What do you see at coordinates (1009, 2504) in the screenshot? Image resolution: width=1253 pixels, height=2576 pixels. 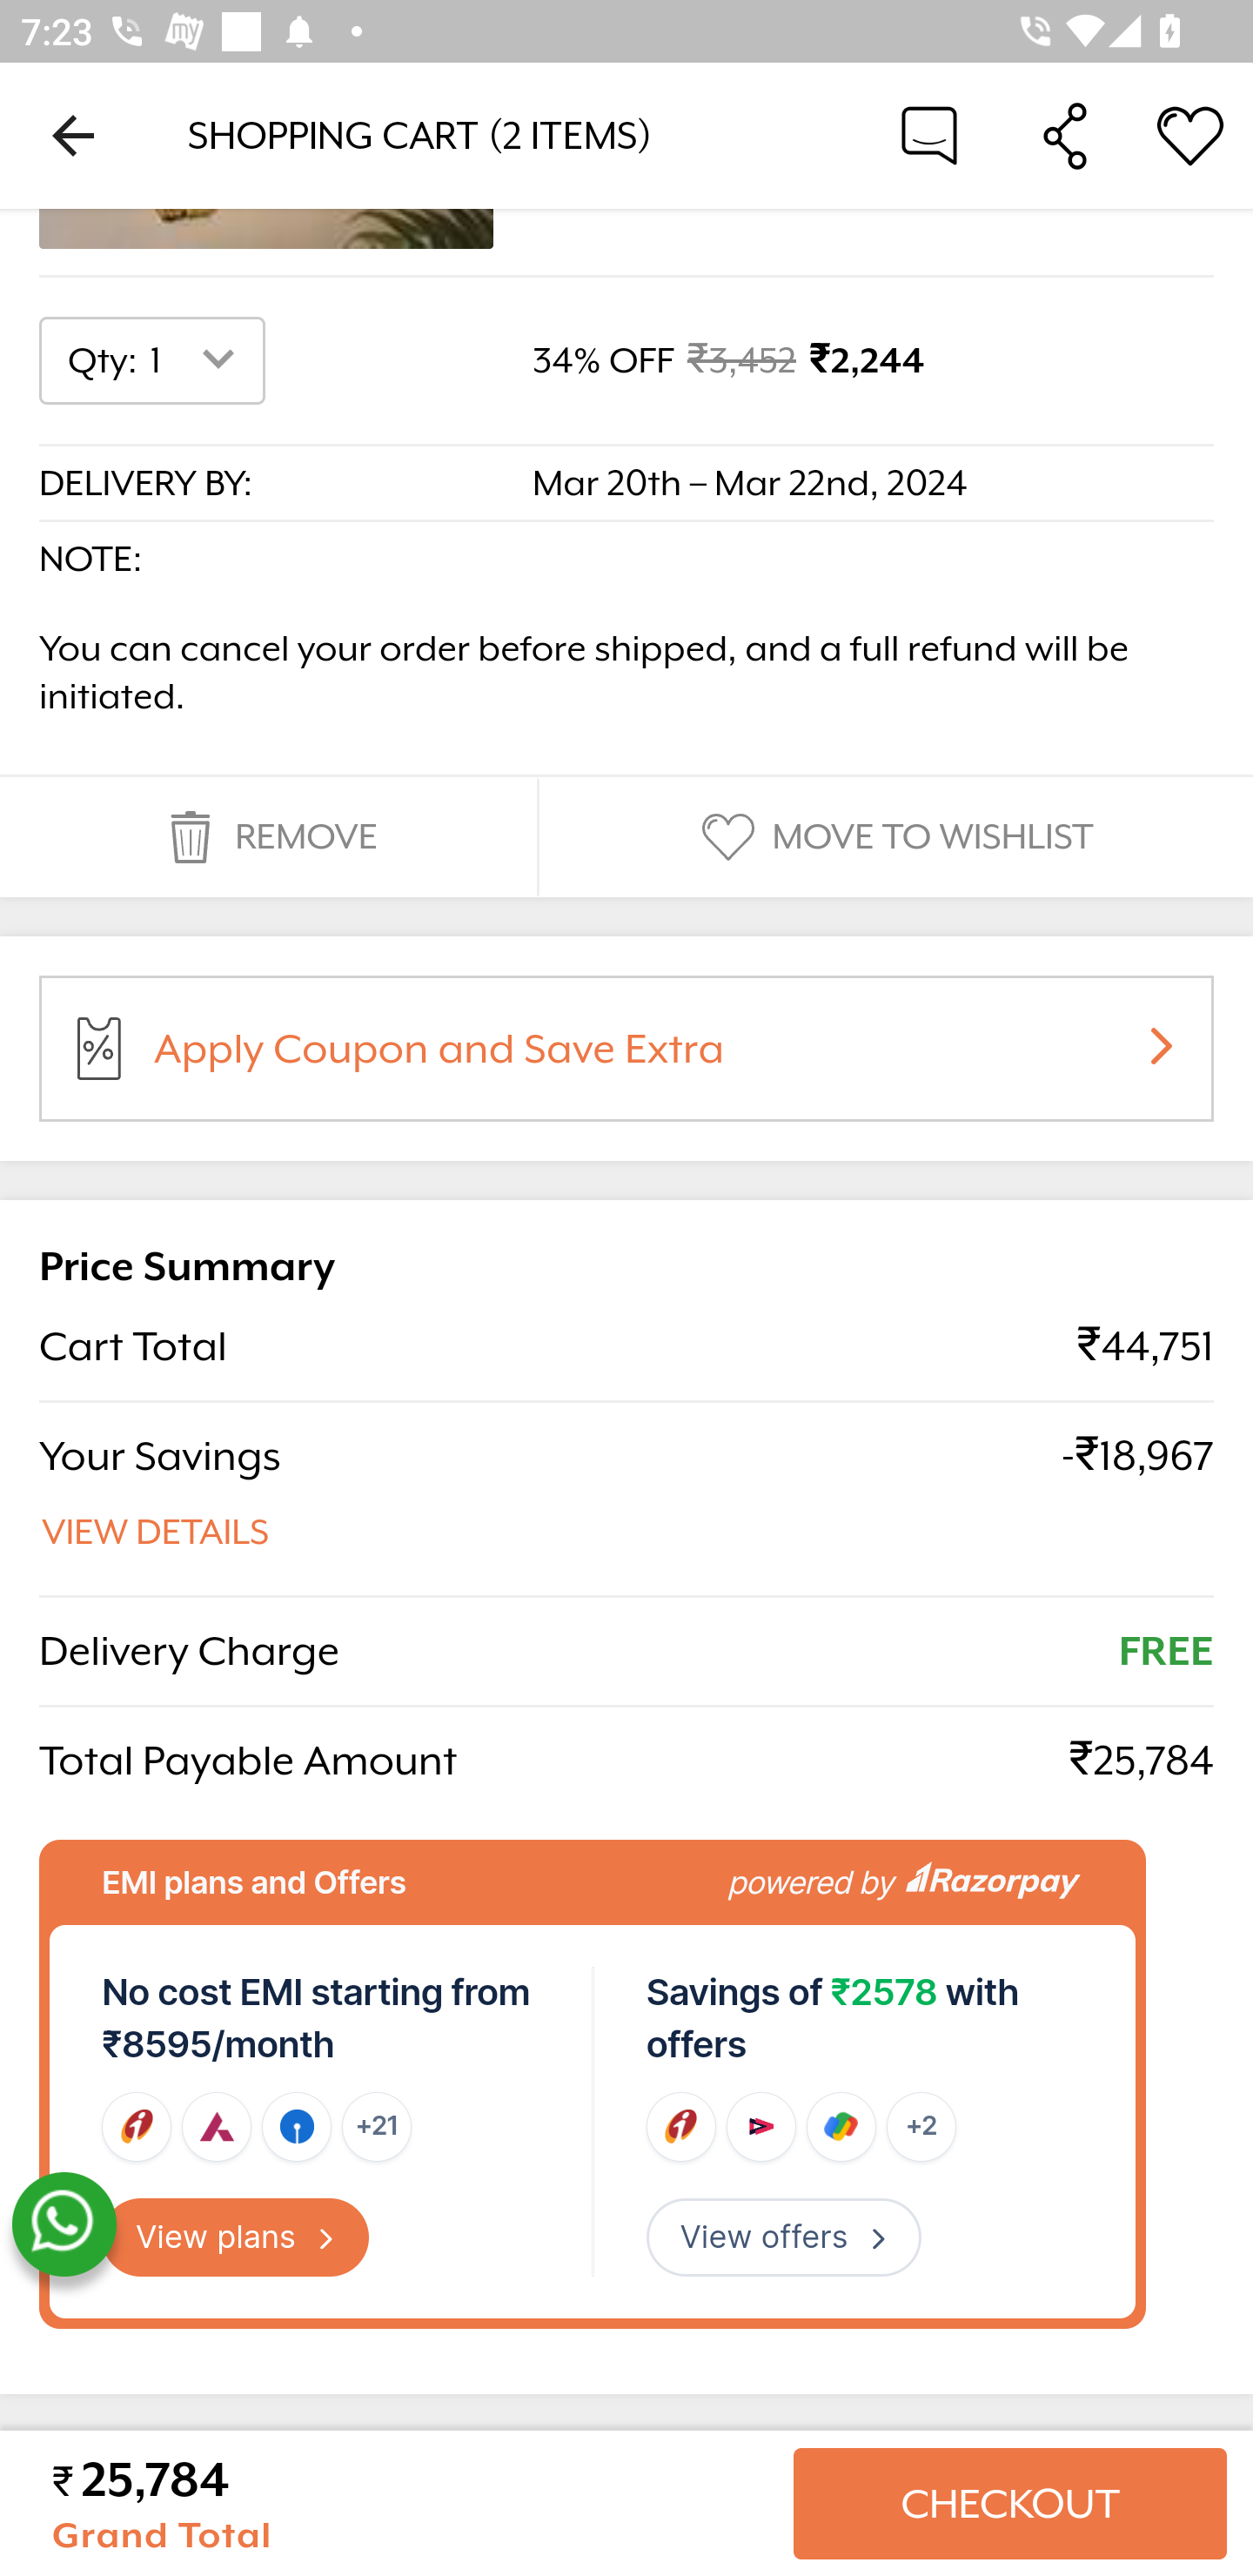 I see `CHECKOUT` at bounding box center [1009, 2504].